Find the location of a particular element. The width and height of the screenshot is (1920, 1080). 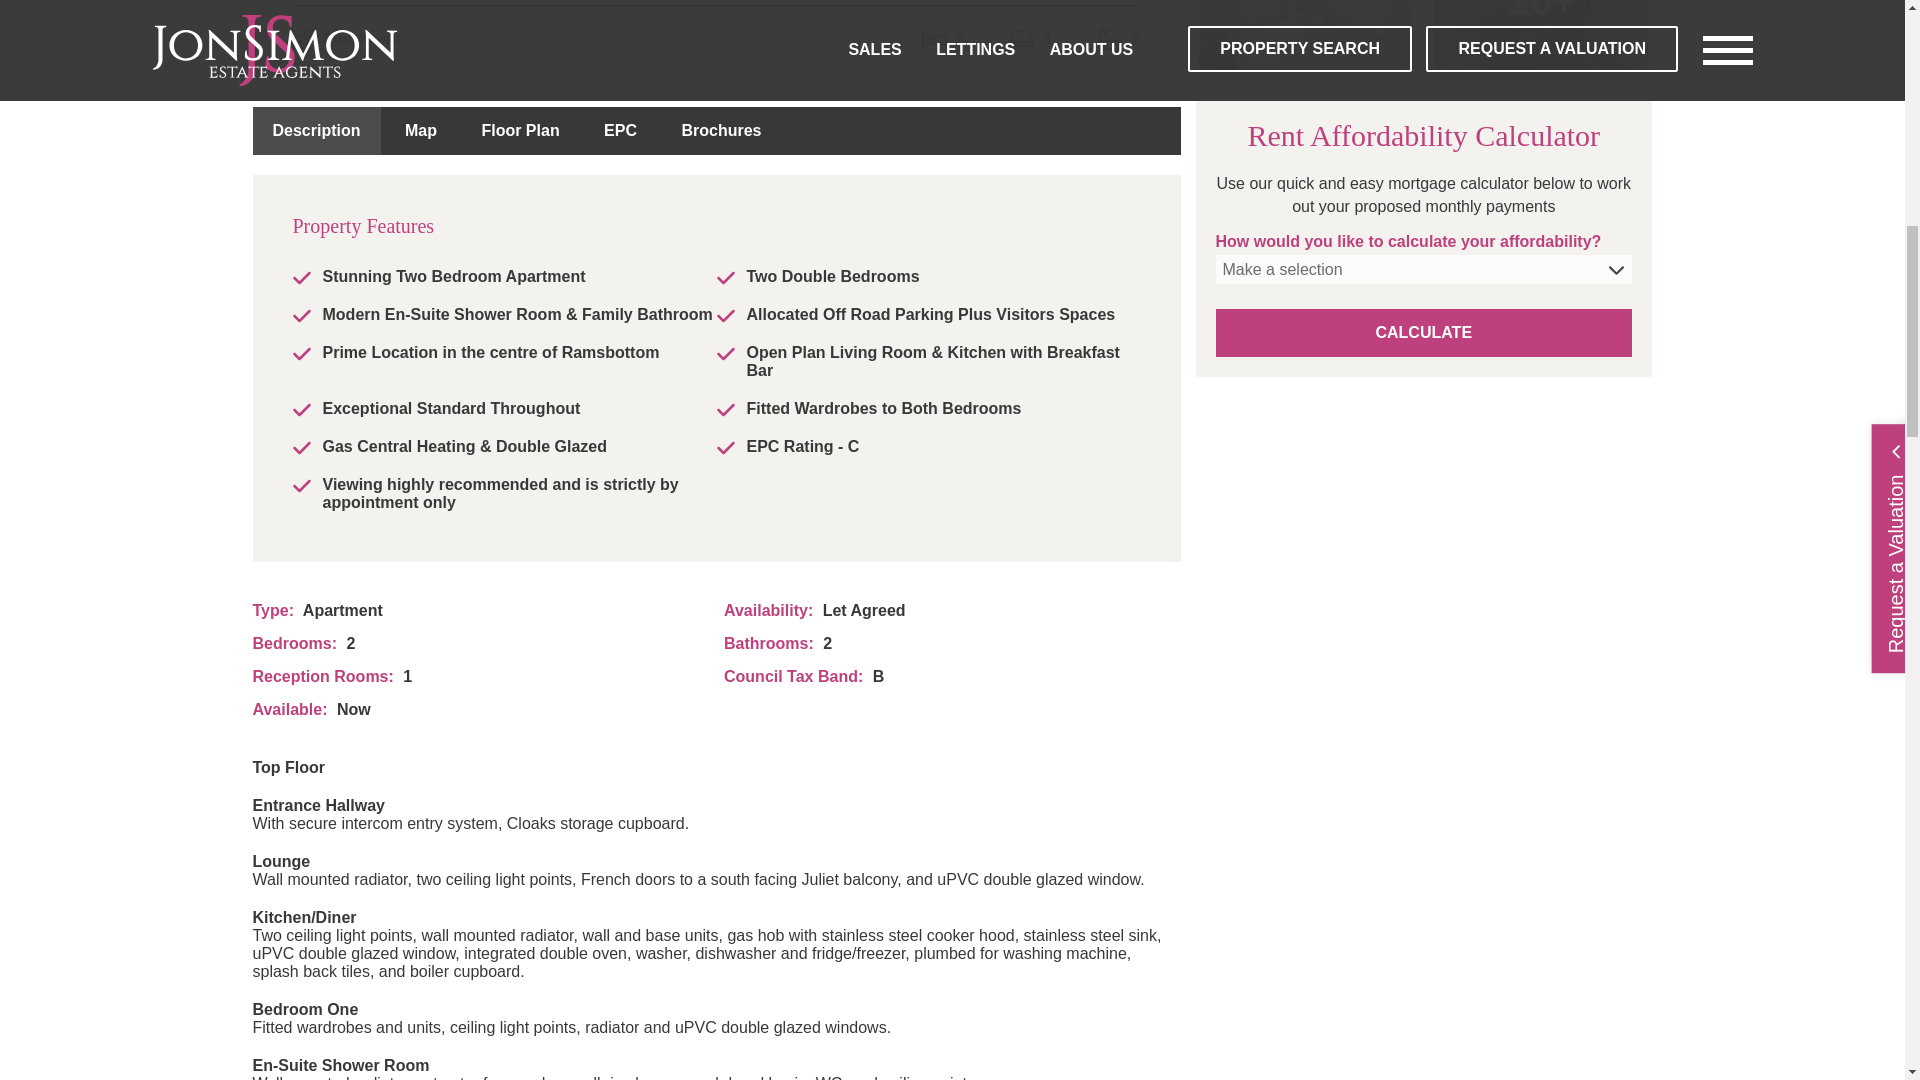

Floor Plan is located at coordinates (520, 130).